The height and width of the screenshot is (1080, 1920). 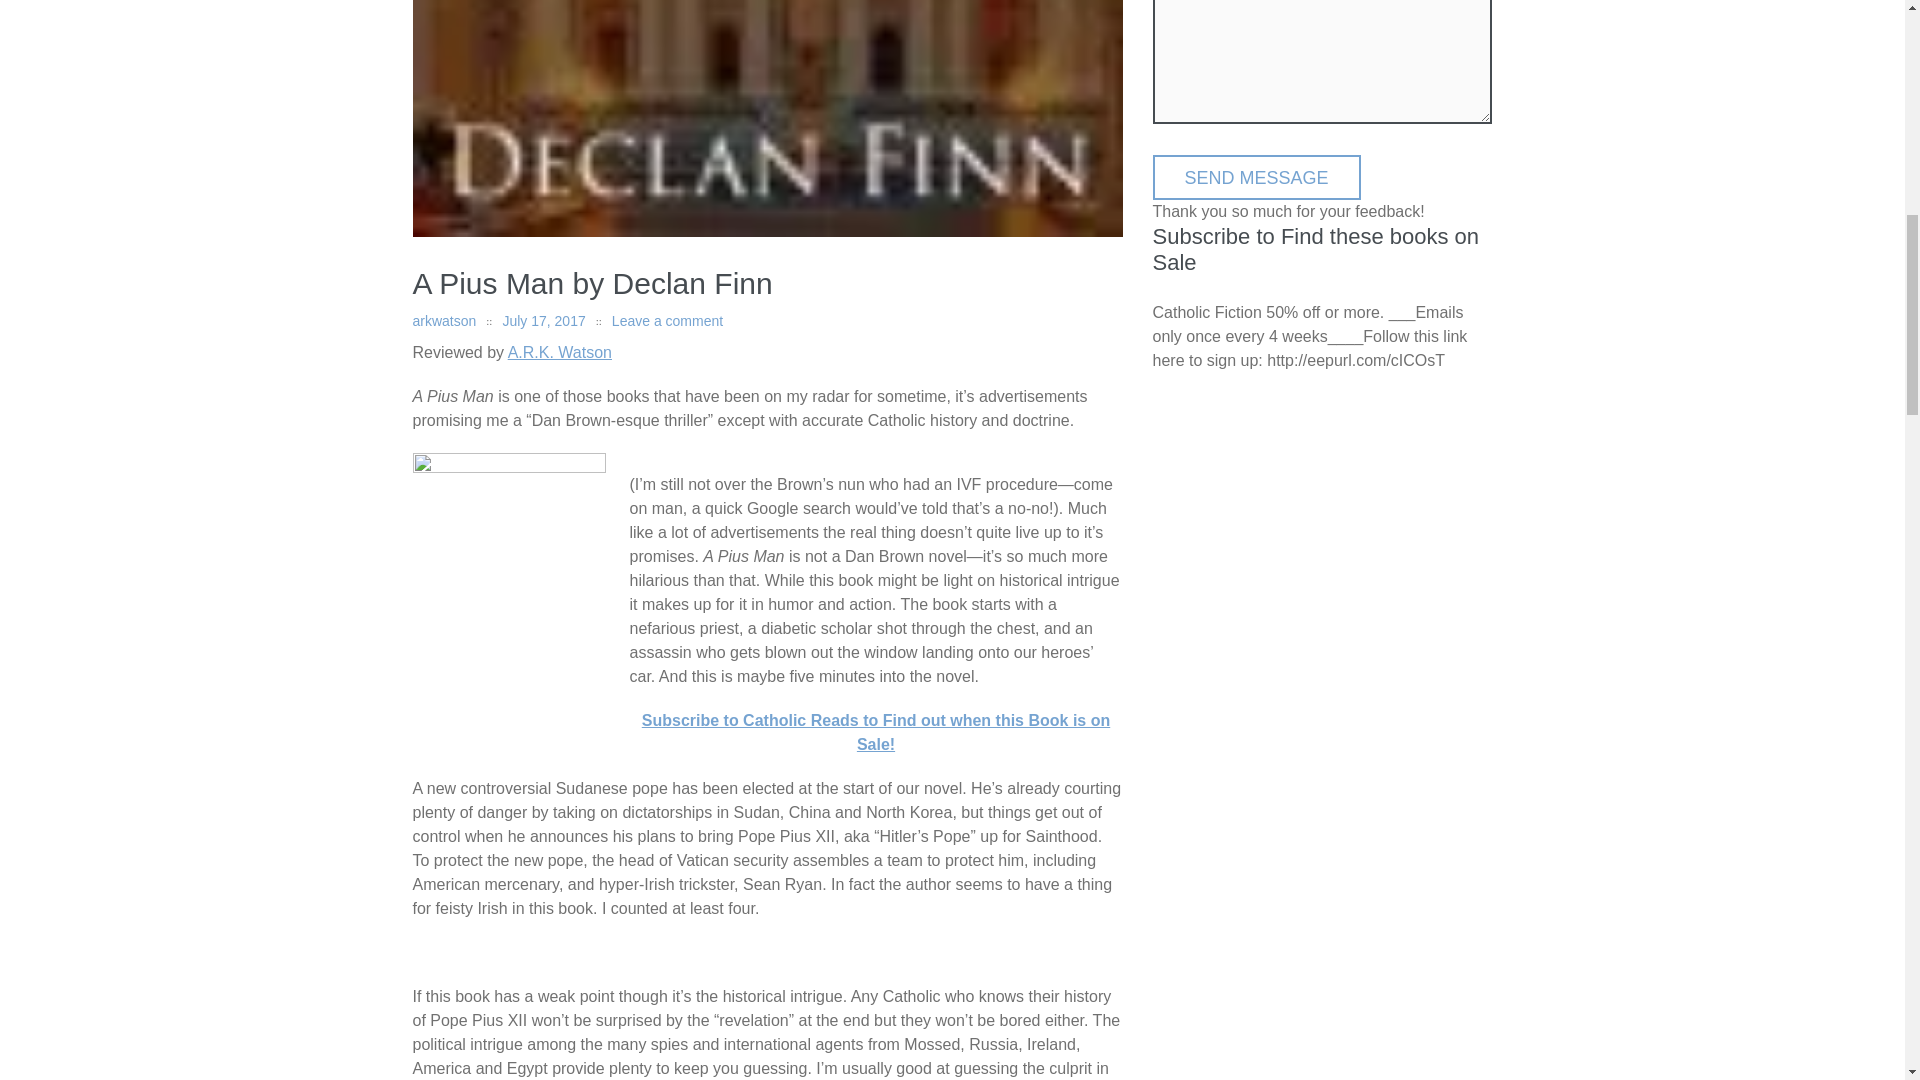 I want to click on Send Message, so click(x=1256, y=177).